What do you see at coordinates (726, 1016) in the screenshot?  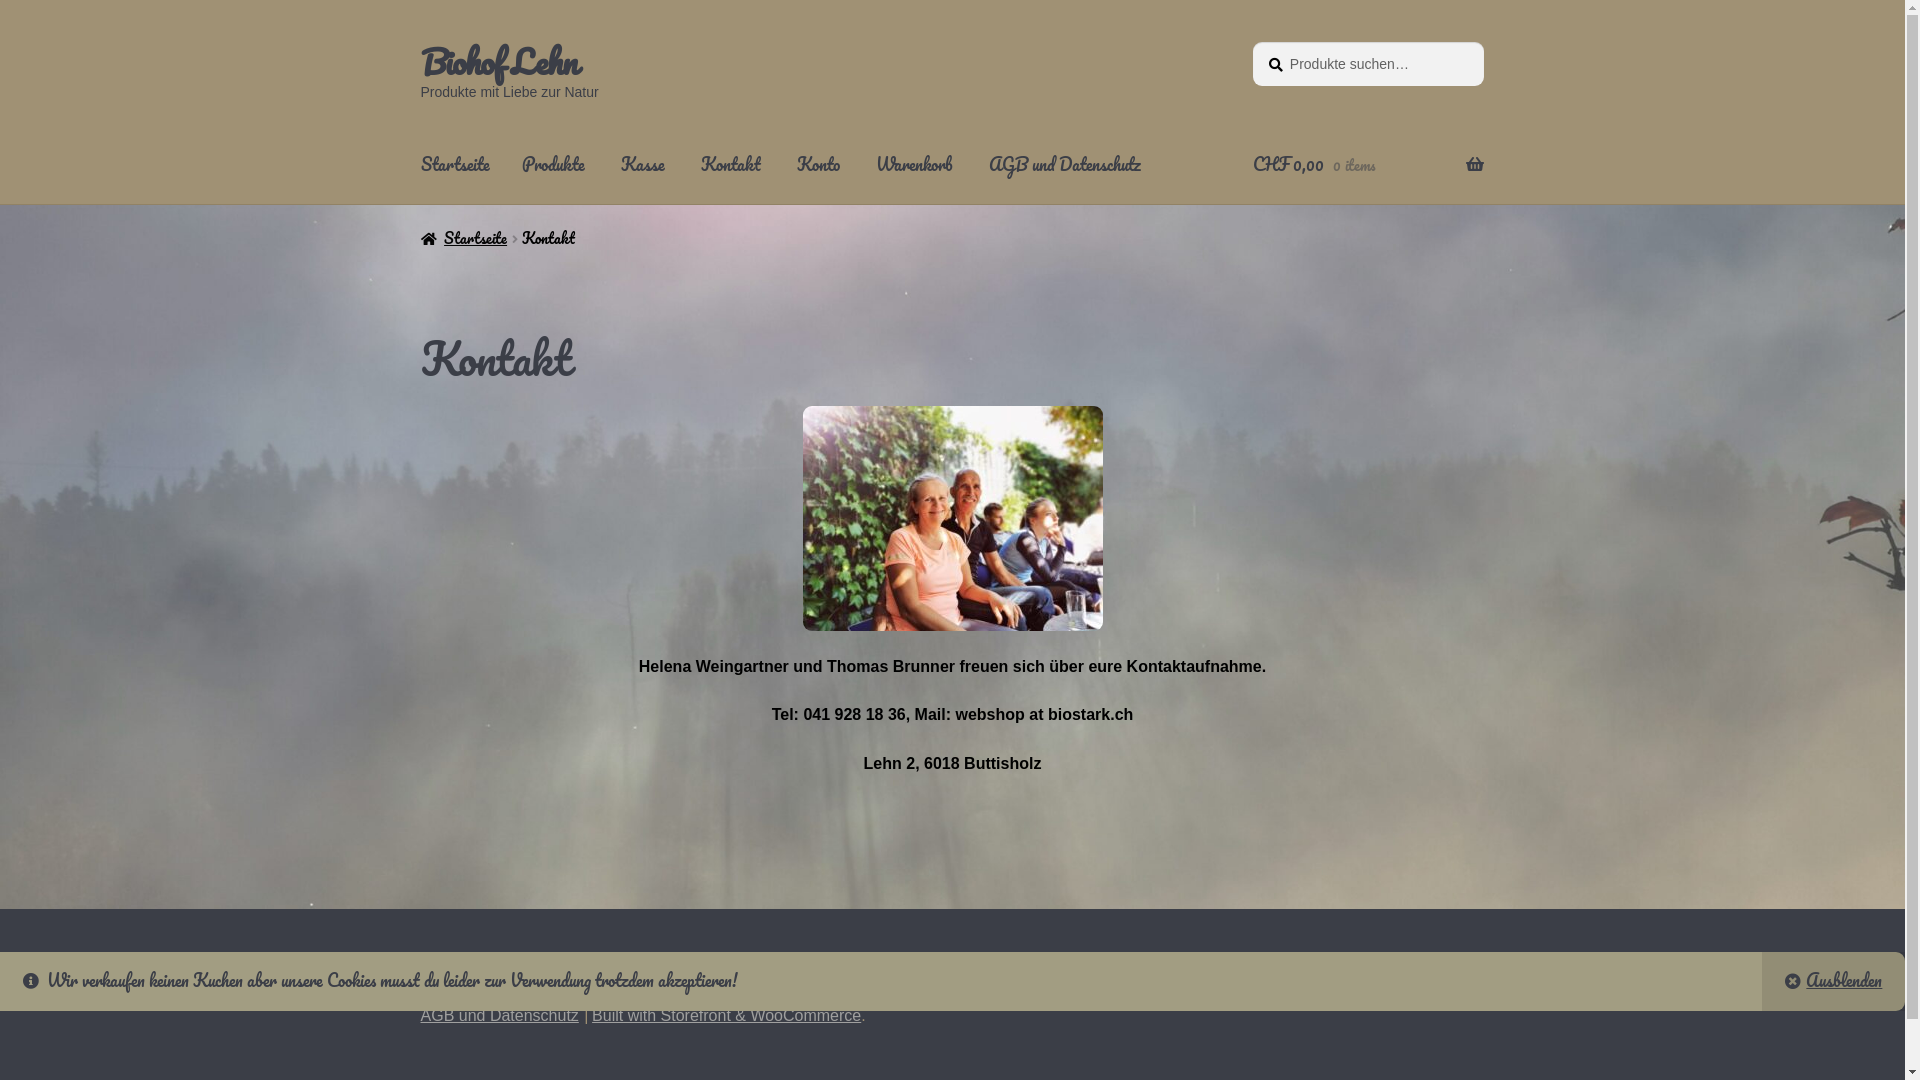 I see `Built with Storefront & WooCommerce` at bounding box center [726, 1016].